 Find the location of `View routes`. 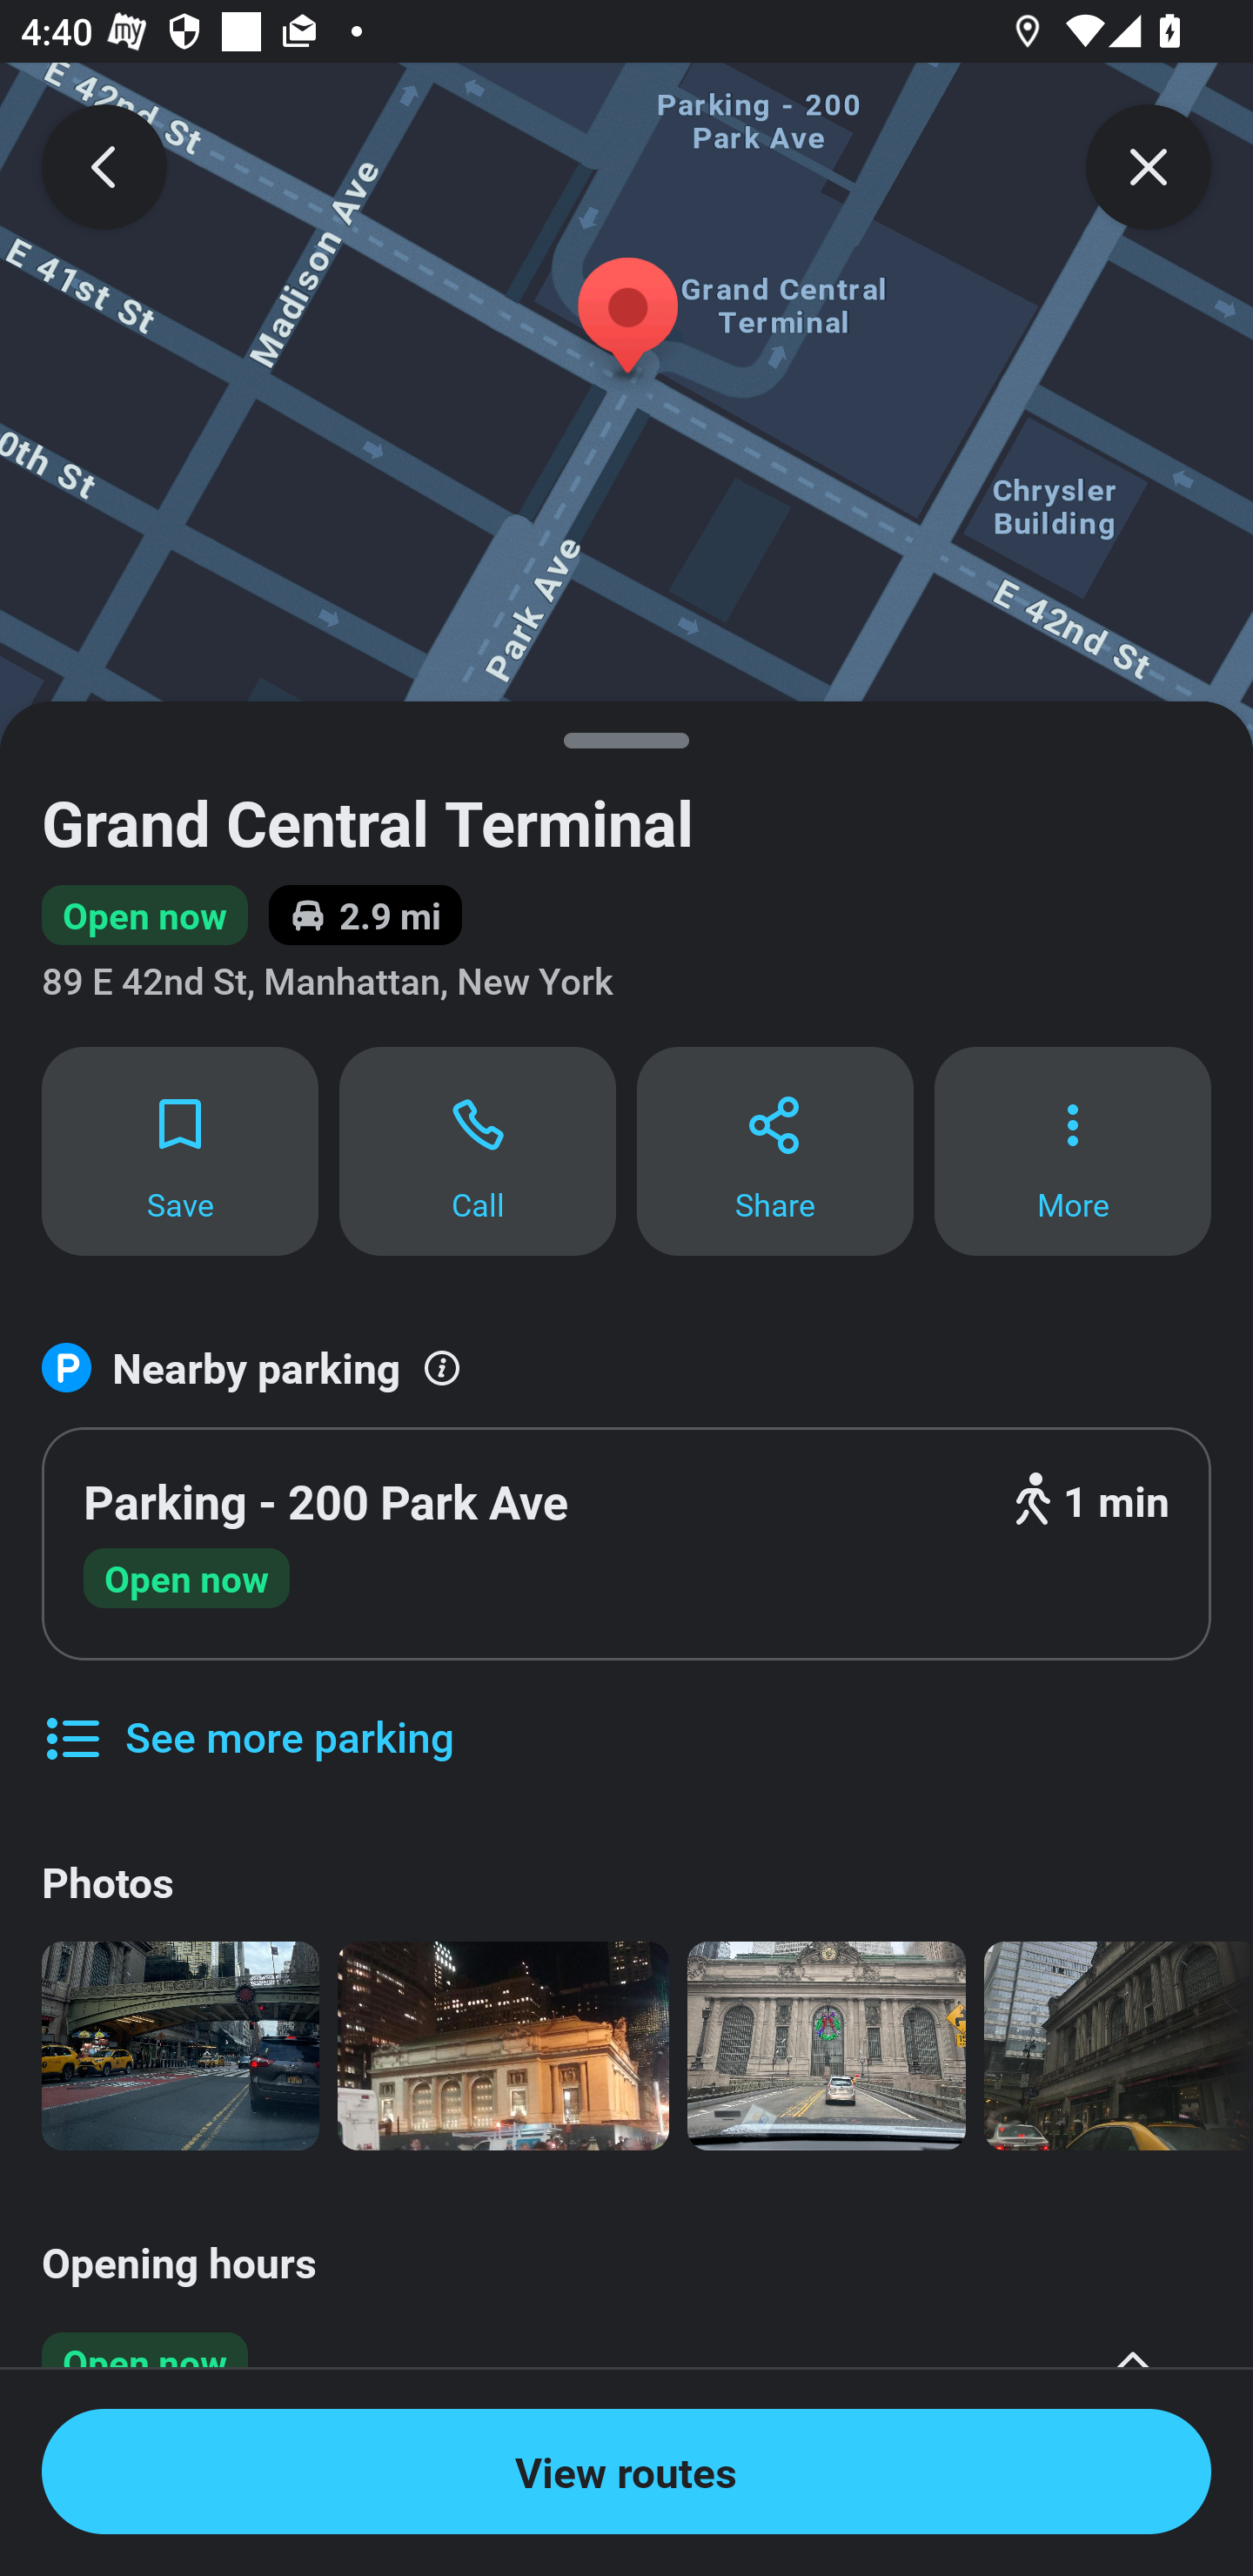

View routes is located at coordinates (626, 2472).